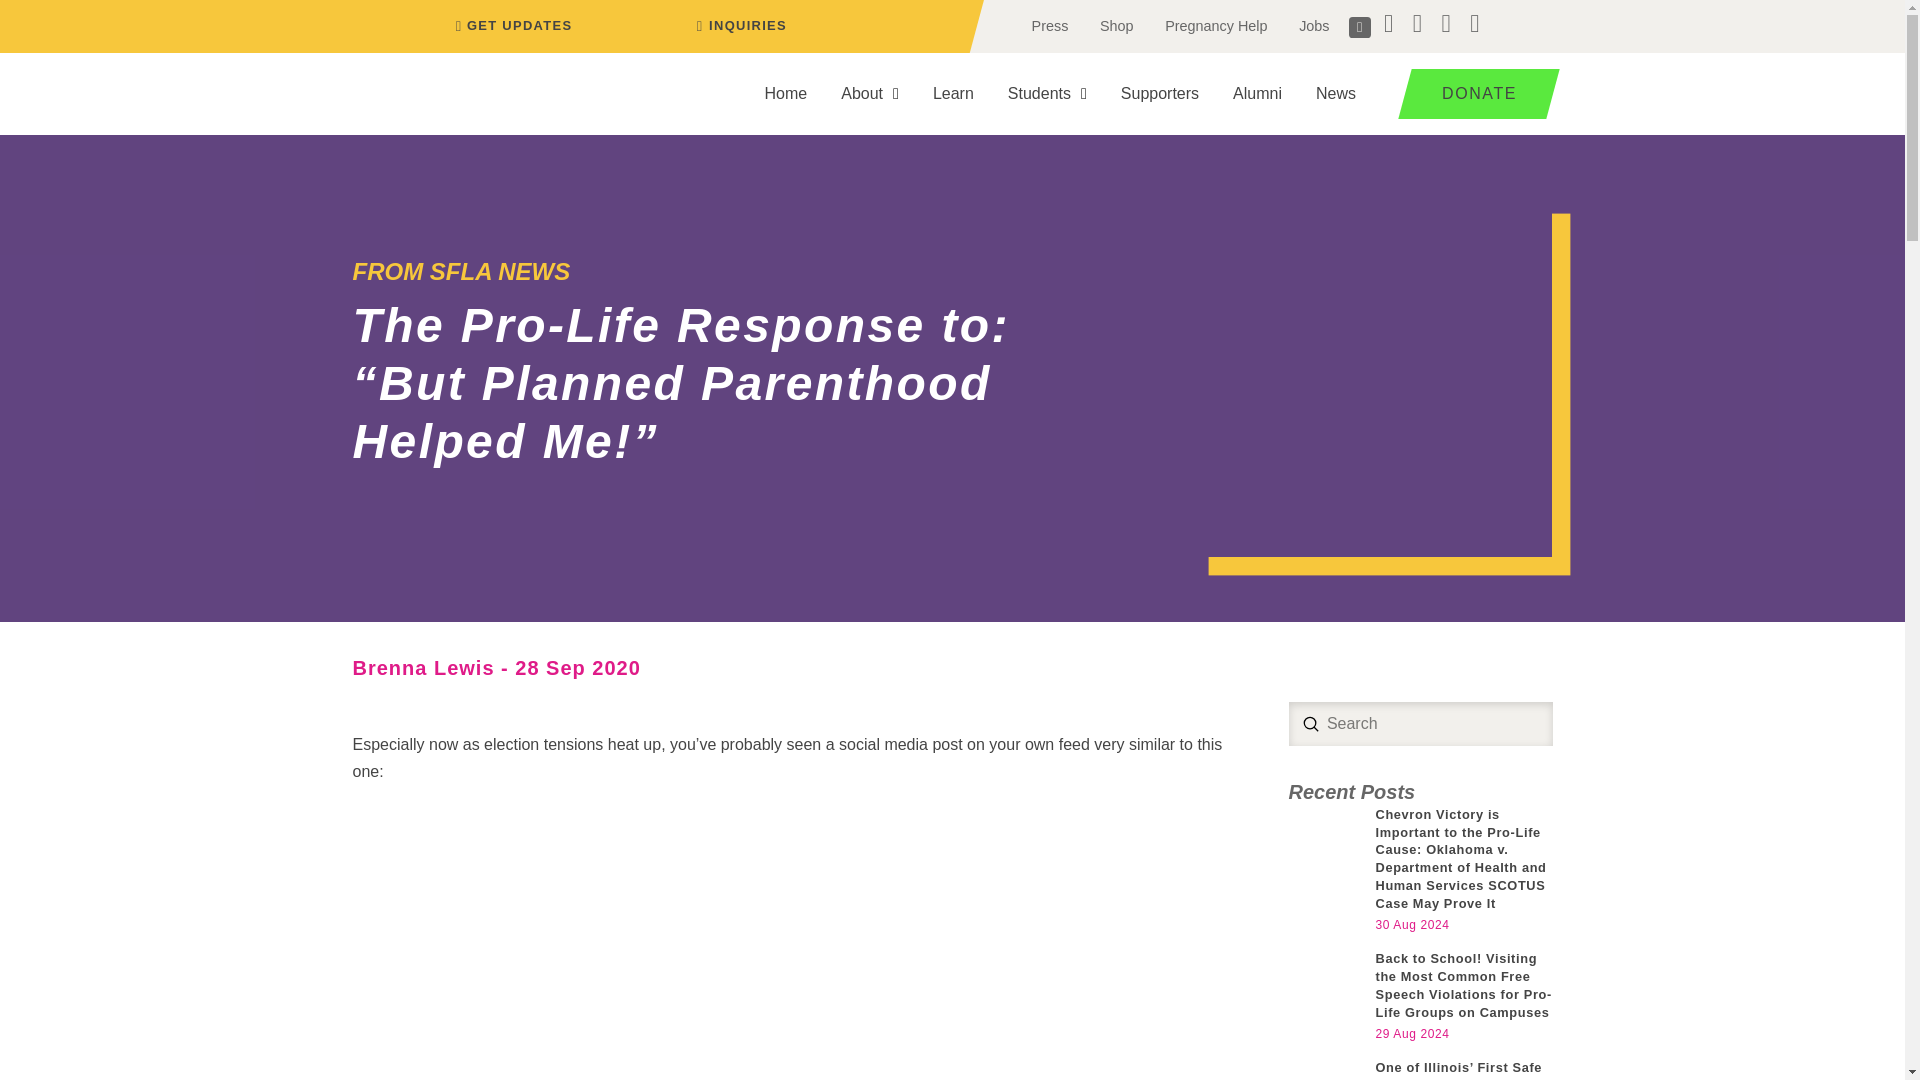 The image size is (1920, 1080). I want to click on About, so click(869, 94).